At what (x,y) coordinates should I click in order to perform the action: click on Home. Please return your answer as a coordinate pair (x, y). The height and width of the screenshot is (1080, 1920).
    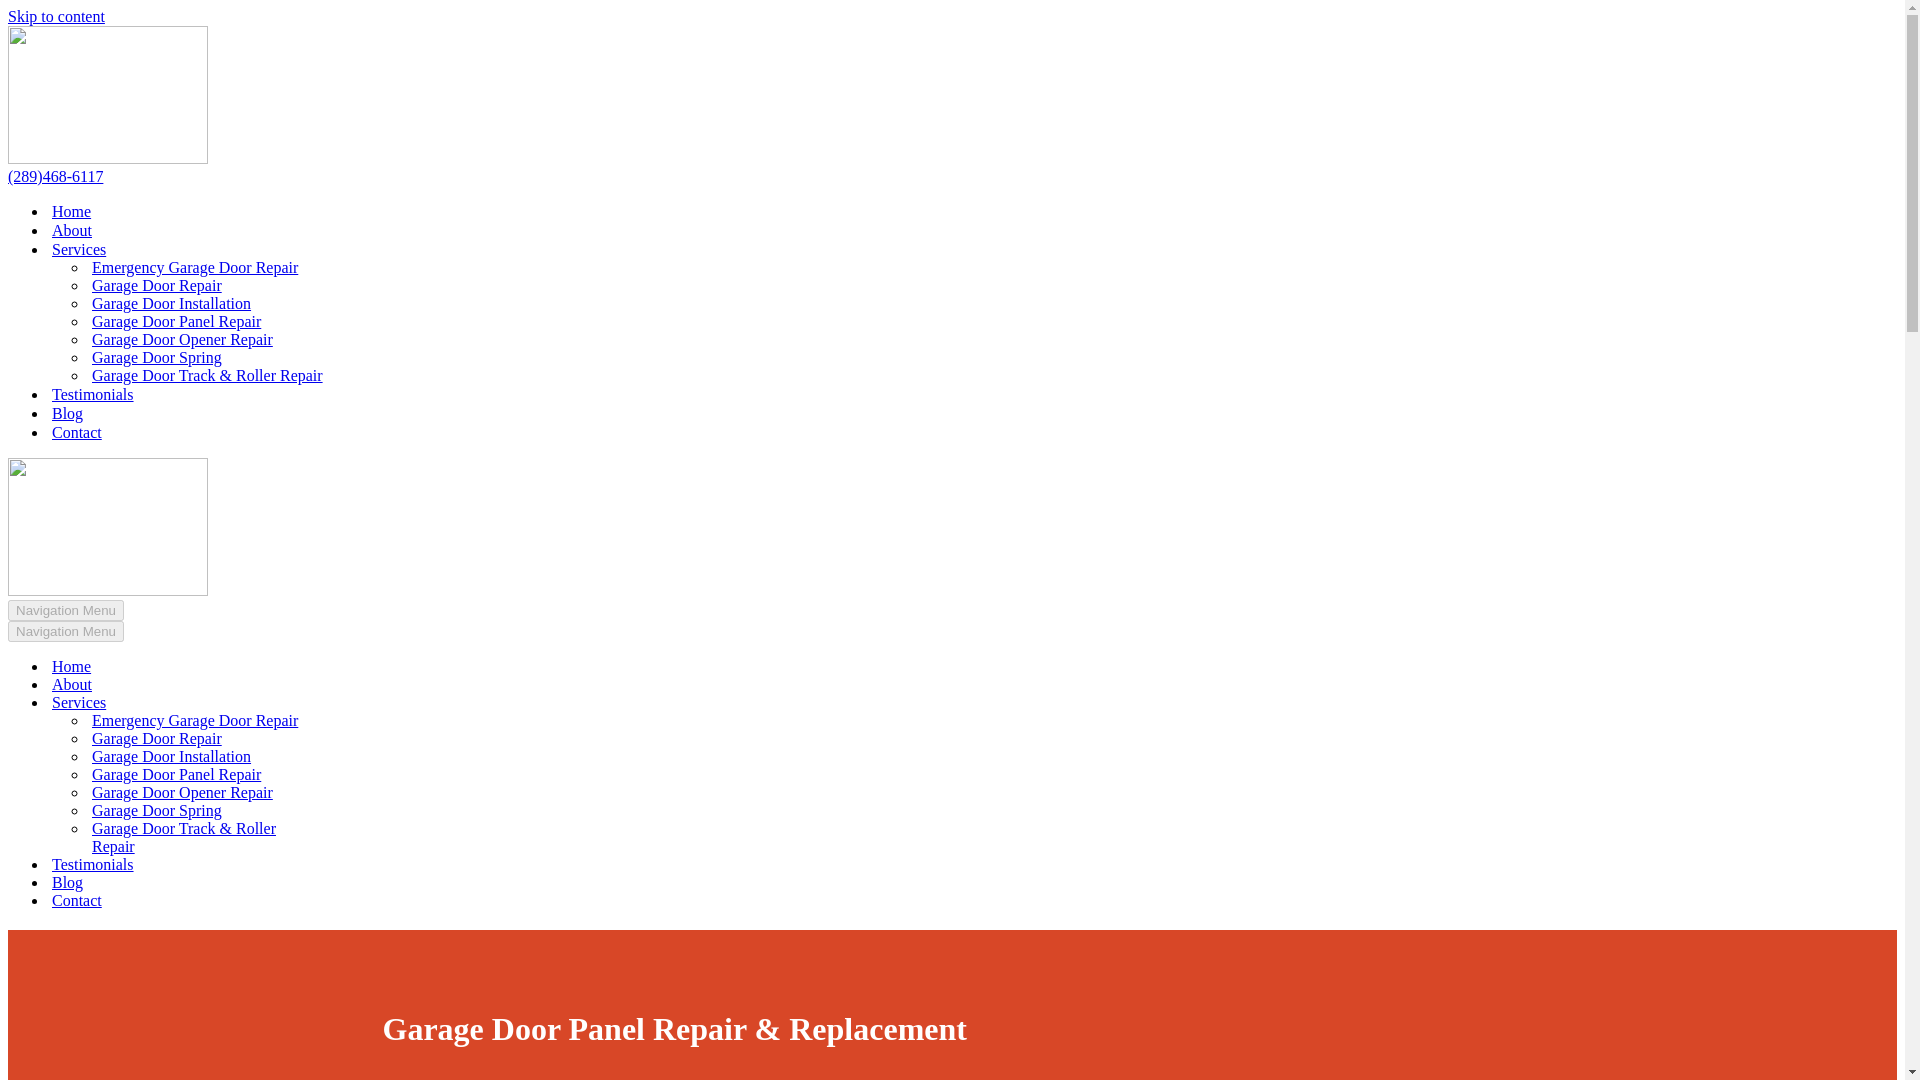
    Looking at the image, I should click on (70, 211).